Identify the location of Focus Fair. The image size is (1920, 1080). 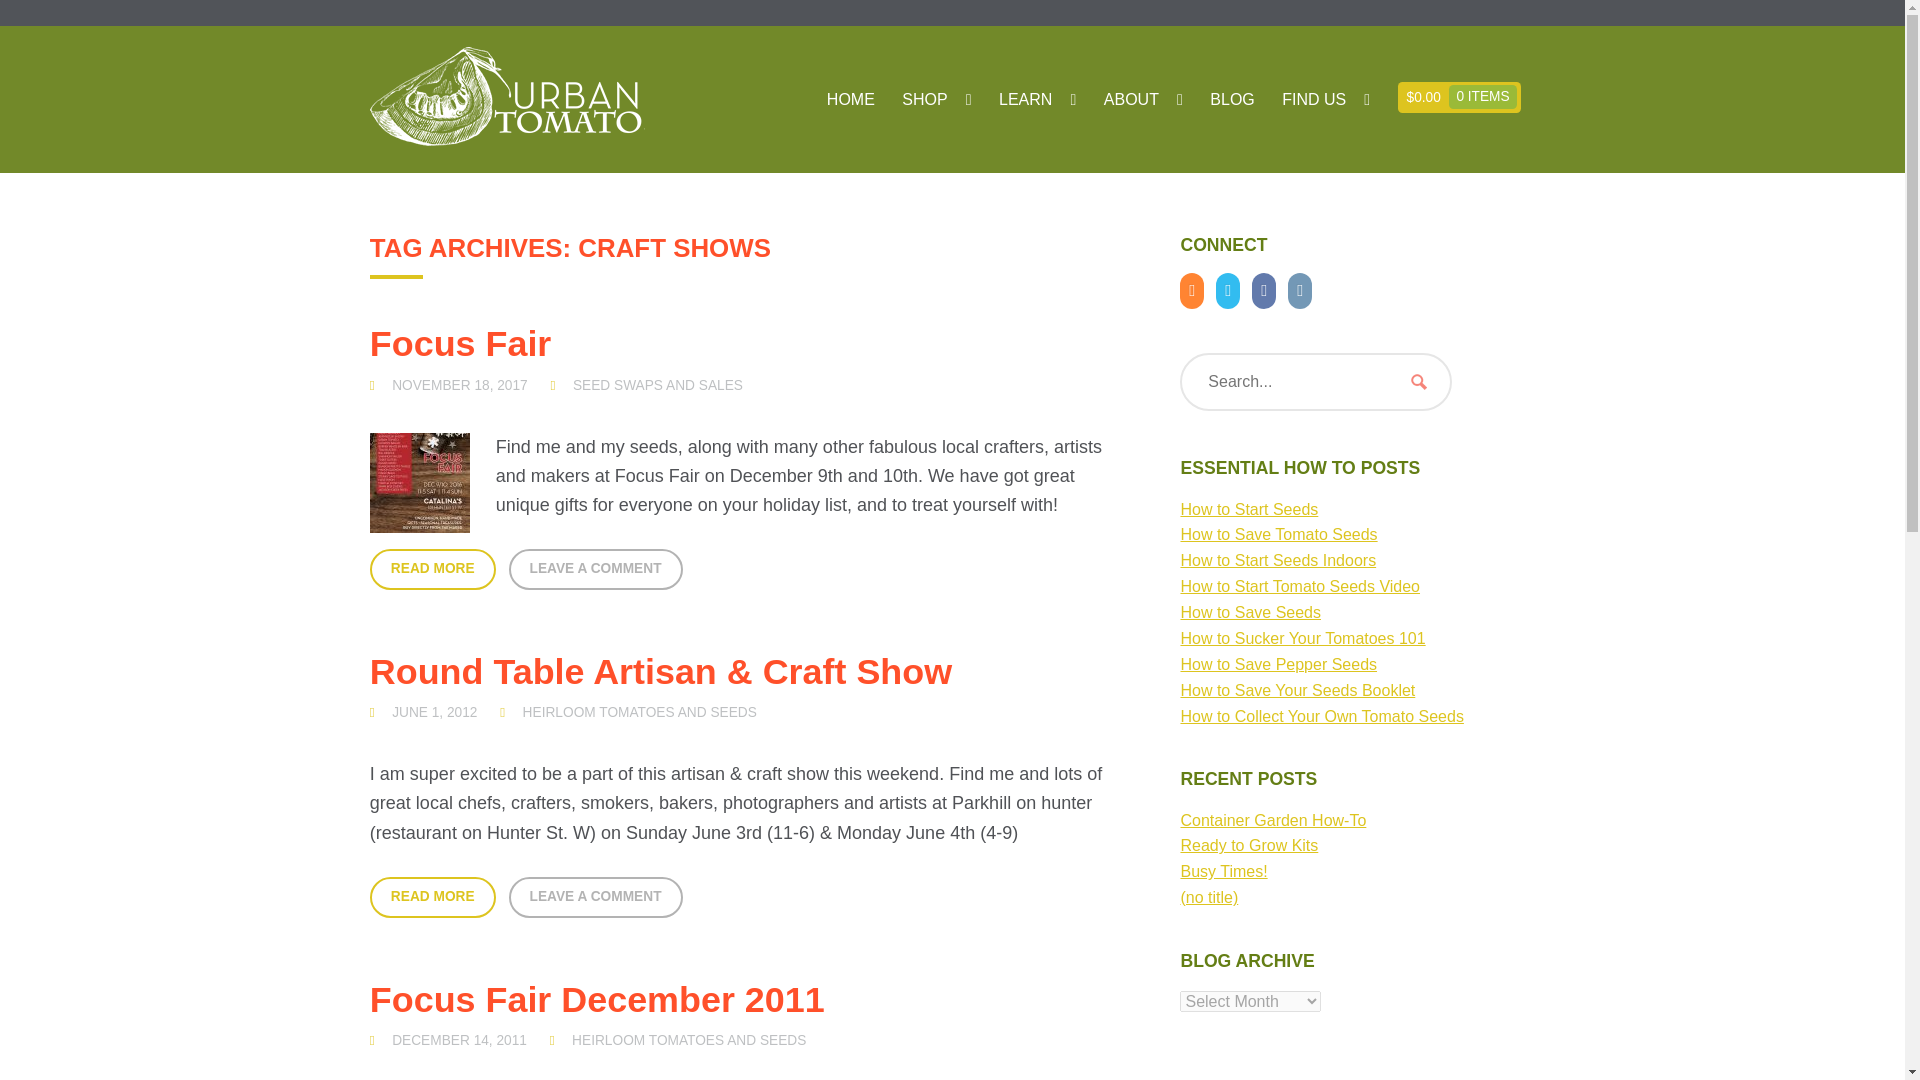
(460, 386).